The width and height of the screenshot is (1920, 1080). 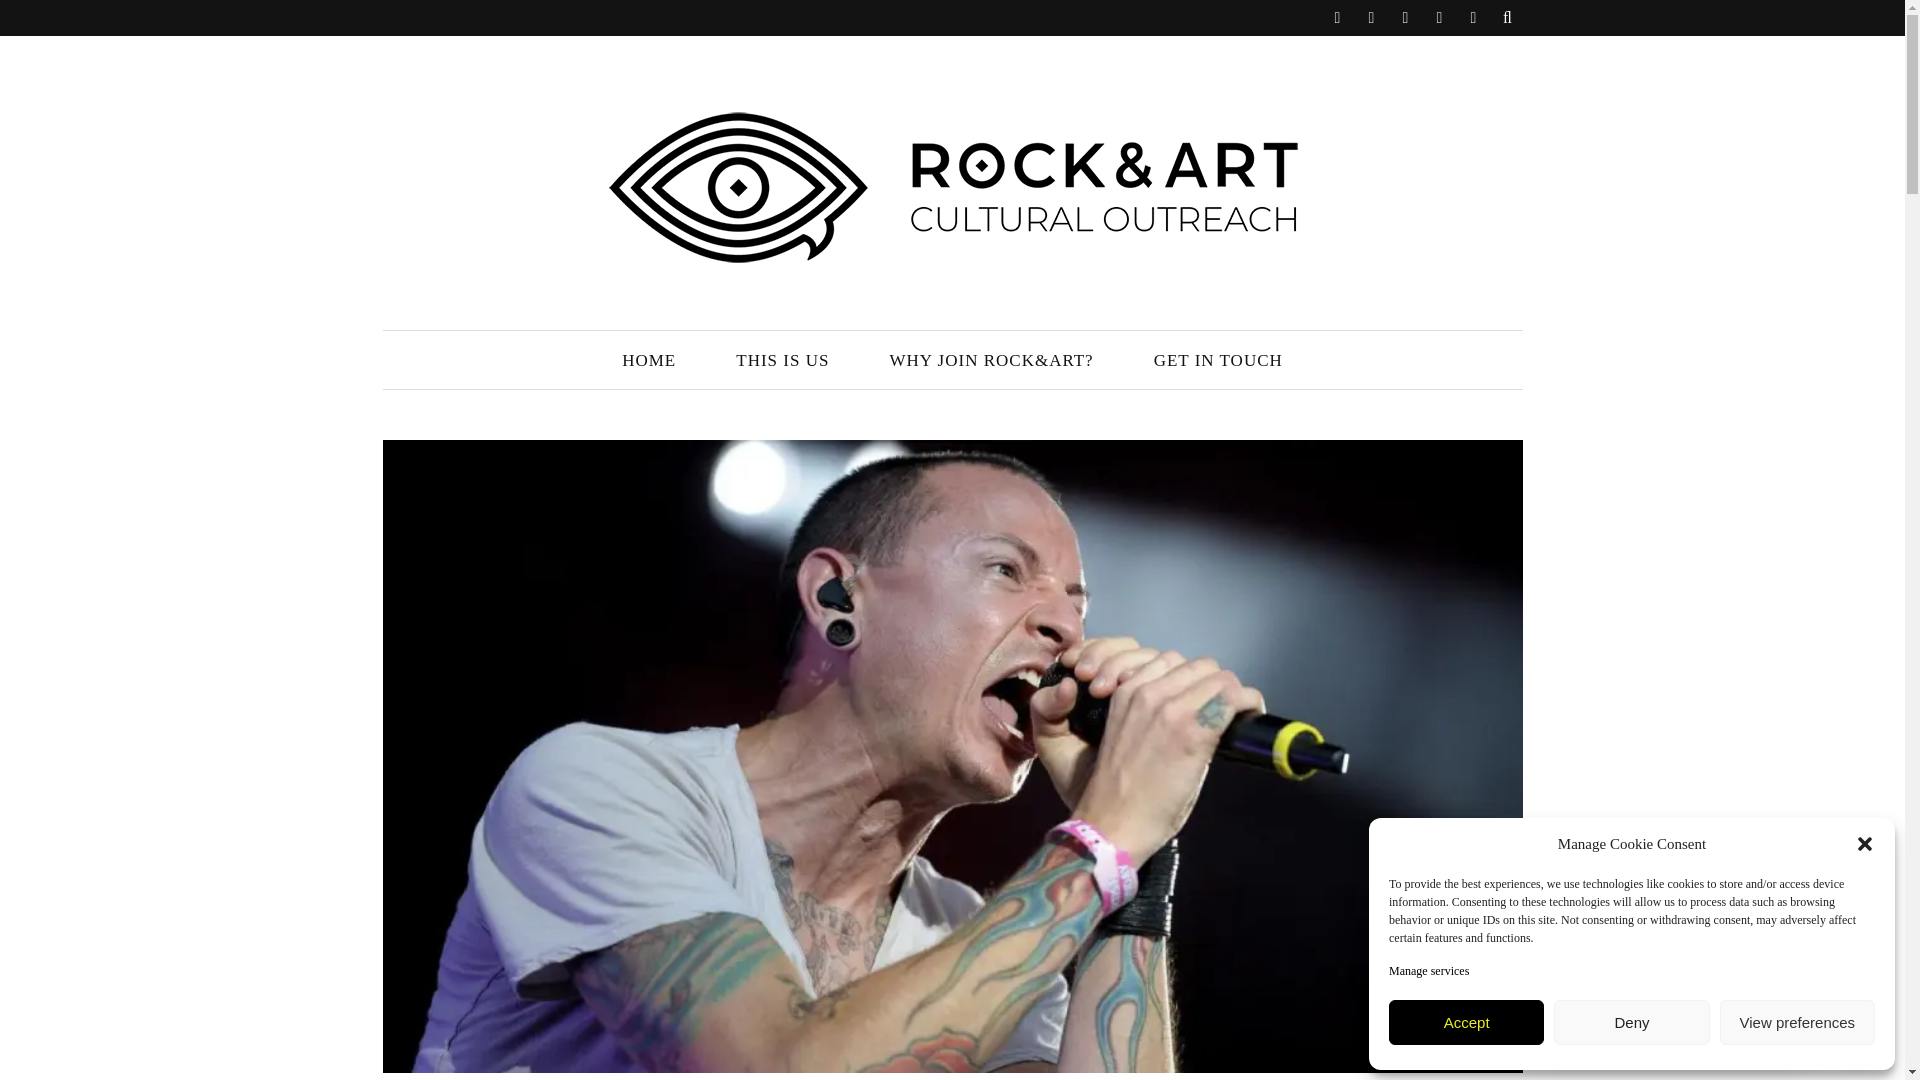 What do you see at coordinates (1466, 1022) in the screenshot?
I see `Accept` at bounding box center [1466, 1022].